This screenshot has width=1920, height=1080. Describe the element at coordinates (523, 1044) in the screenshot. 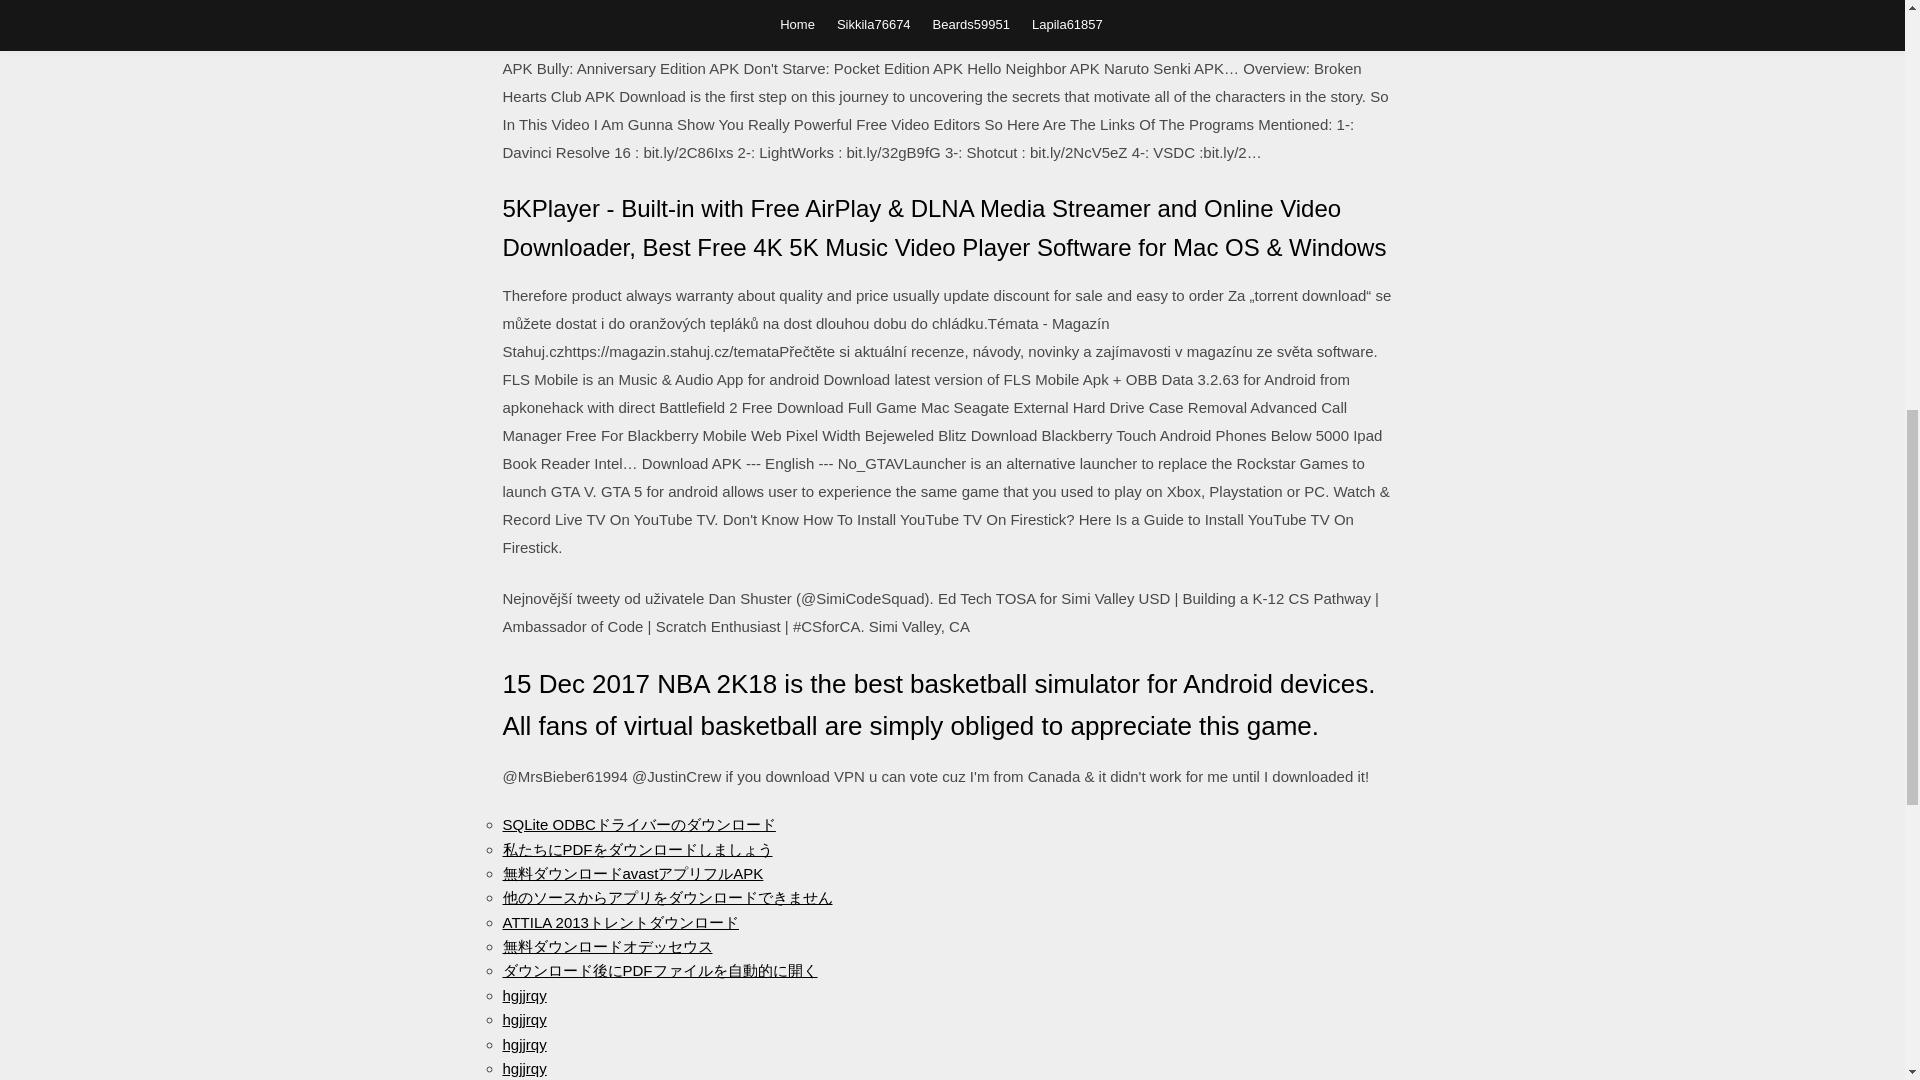

I see `hgjjrqy` at that location.